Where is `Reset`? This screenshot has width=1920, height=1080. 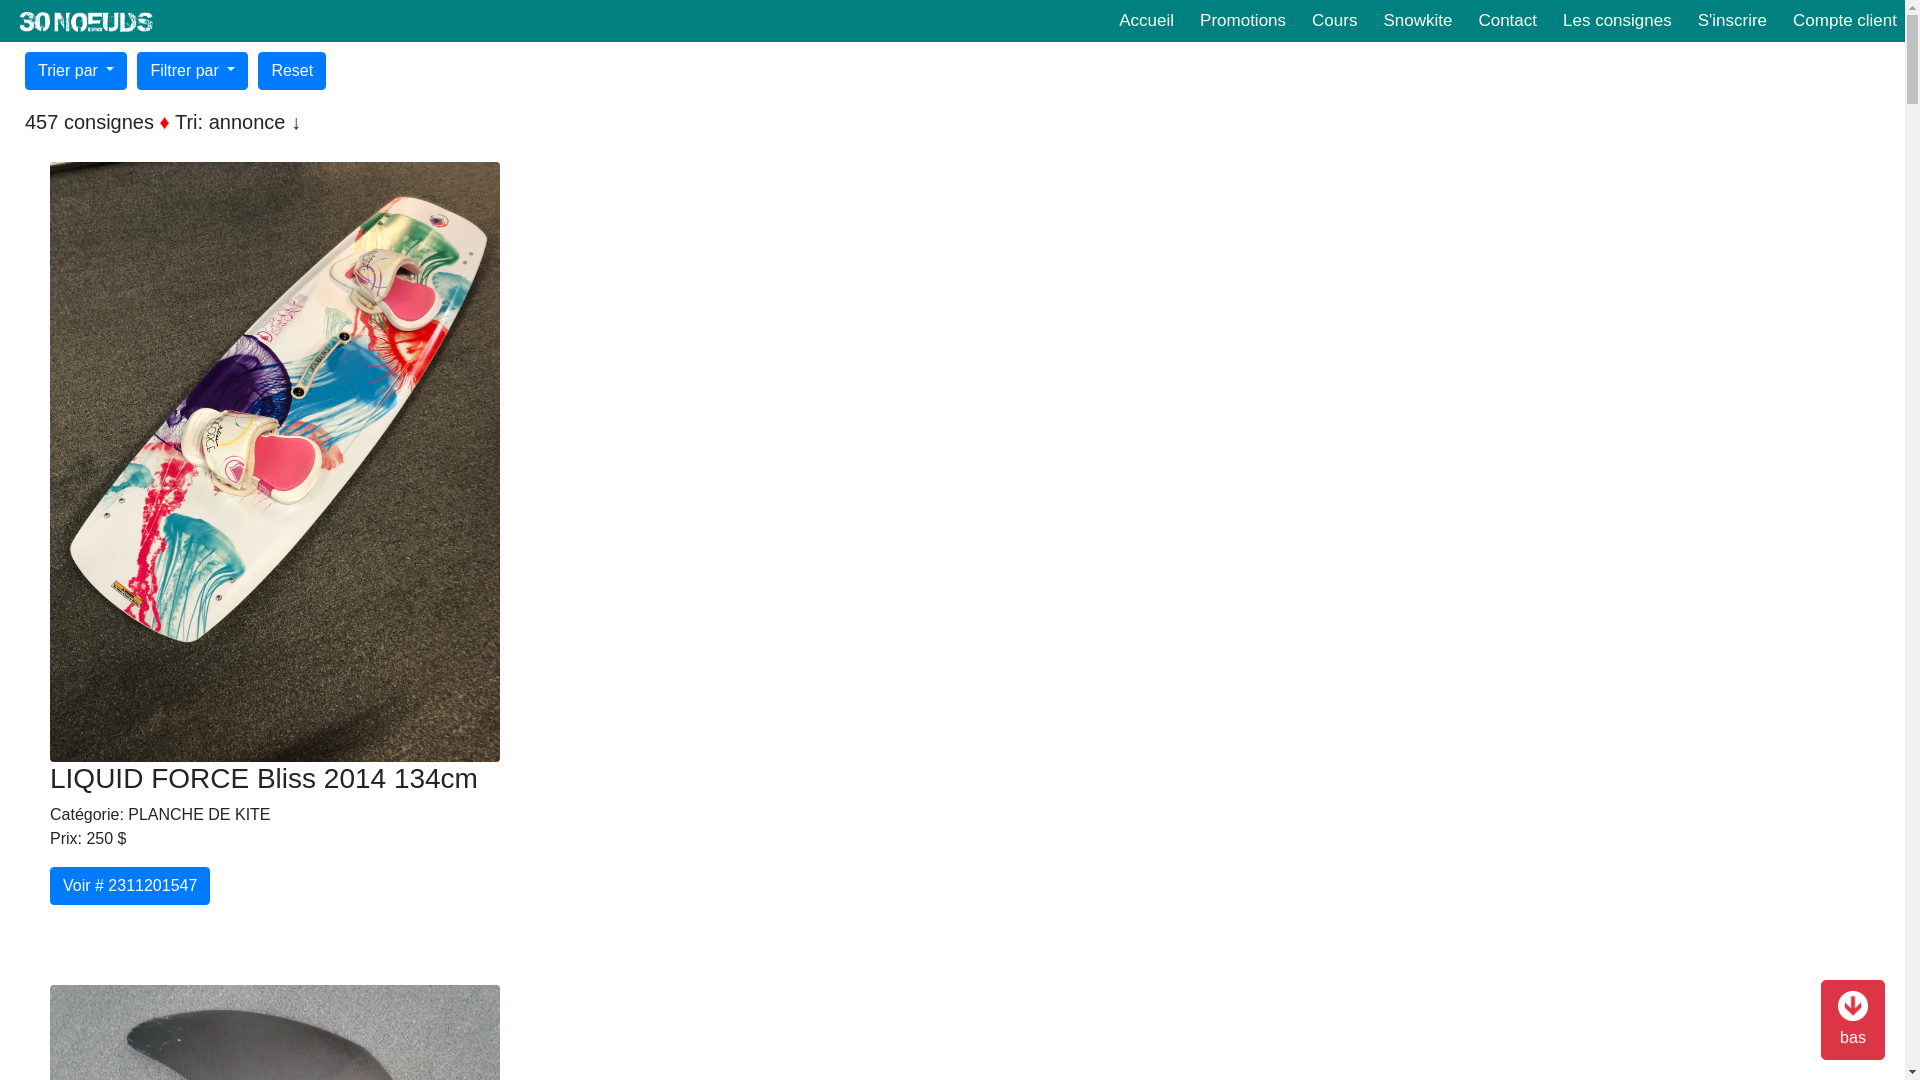 Reset is located at coordinates (292, 71).